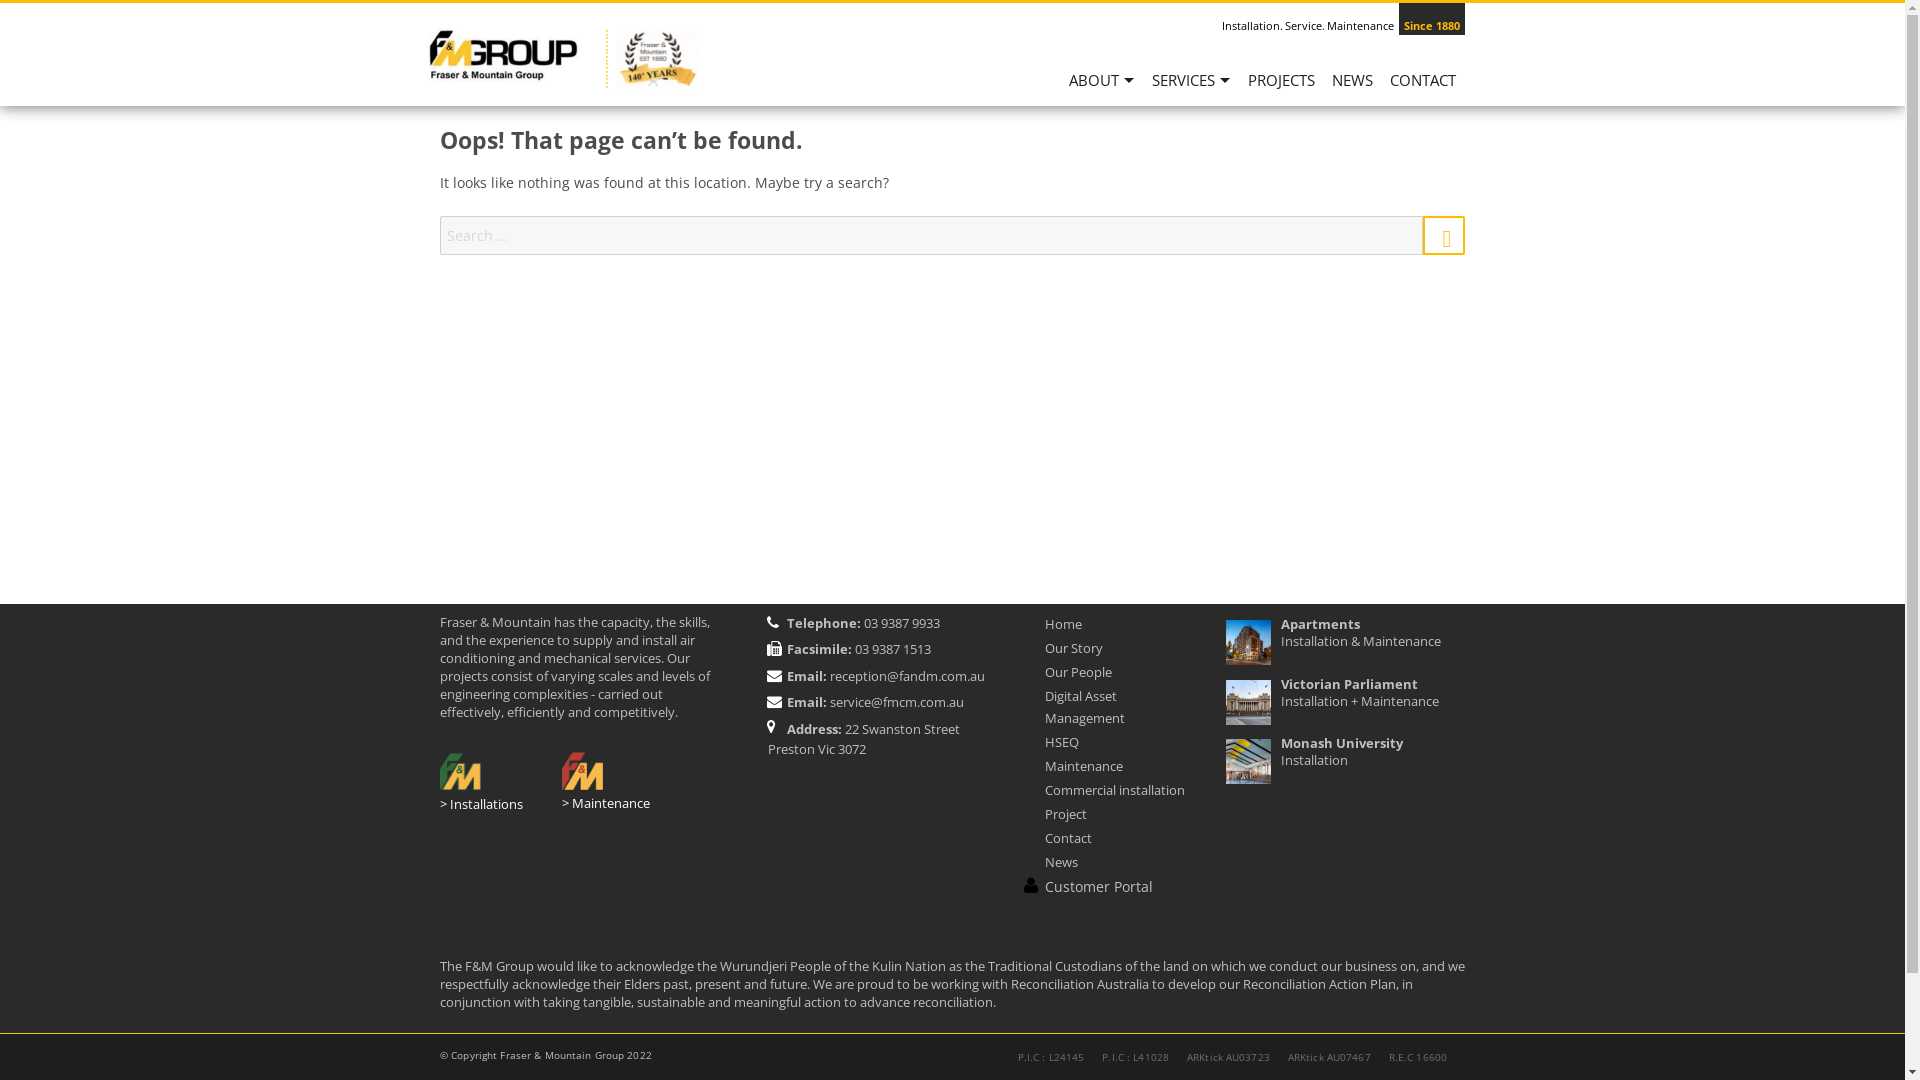 The height and width of the screenshot is (1080, 1920). Describe the element at coordinates (908, 676) in the screenshot. I see `reception@fandm.com.au` at that location.